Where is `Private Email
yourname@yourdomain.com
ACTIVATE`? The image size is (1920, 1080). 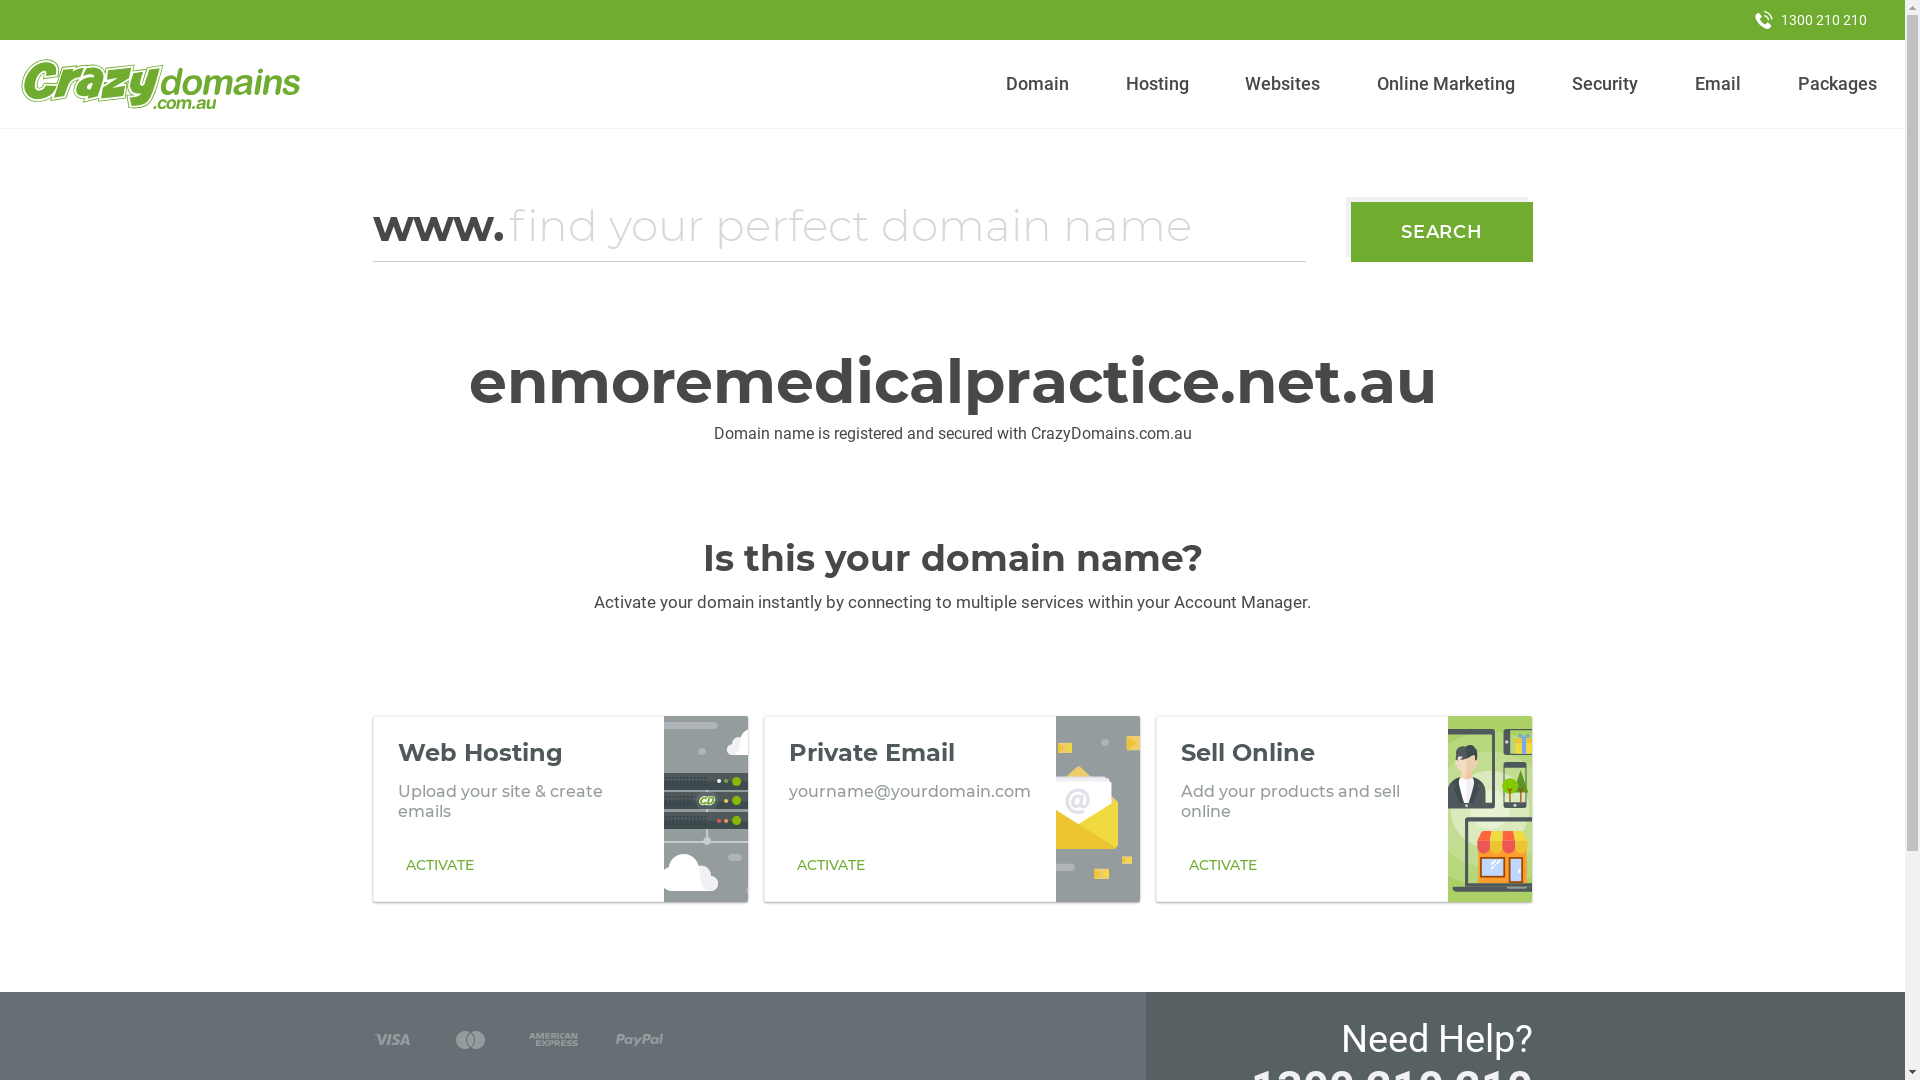 Private Email
yourname@yourdomain.com
ACTIVATE is located at coordinates (952, 809).